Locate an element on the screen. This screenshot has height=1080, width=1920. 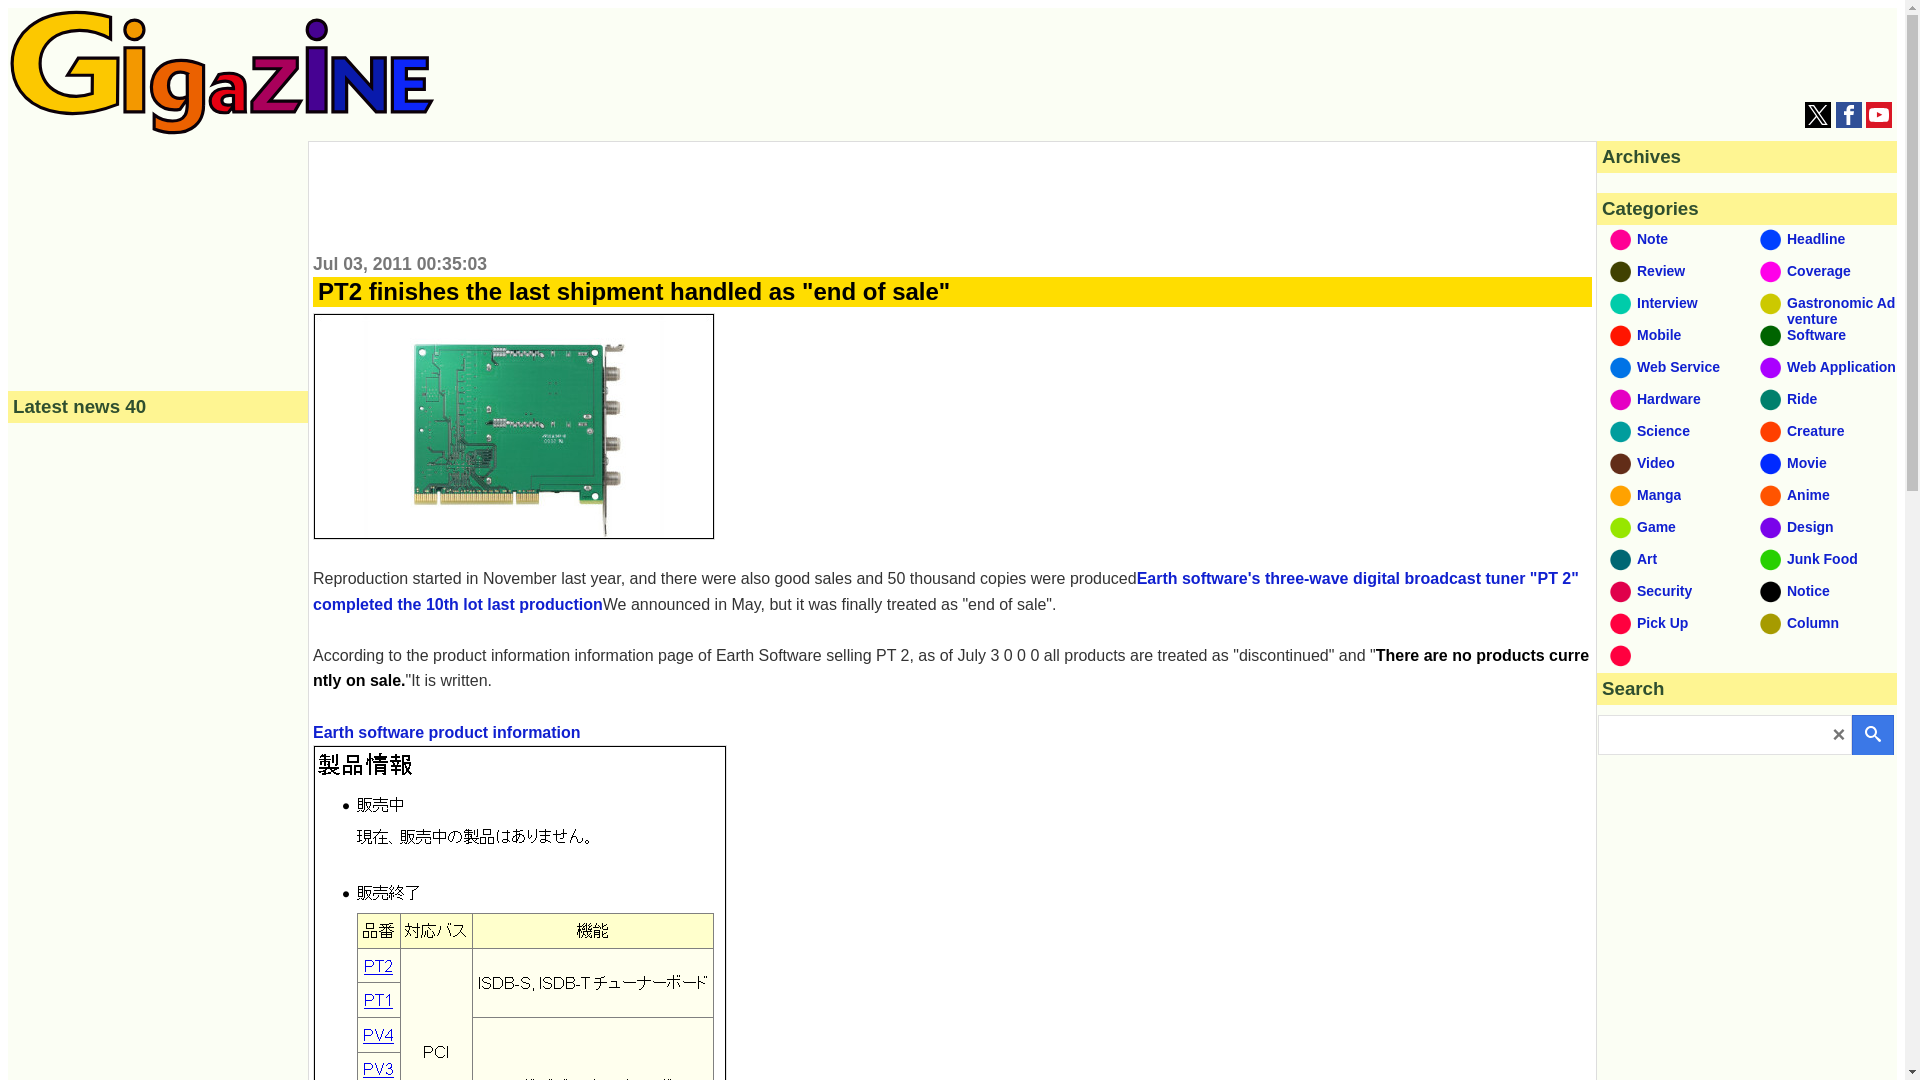
GIGAZINE is located at coordinates (222, 129).